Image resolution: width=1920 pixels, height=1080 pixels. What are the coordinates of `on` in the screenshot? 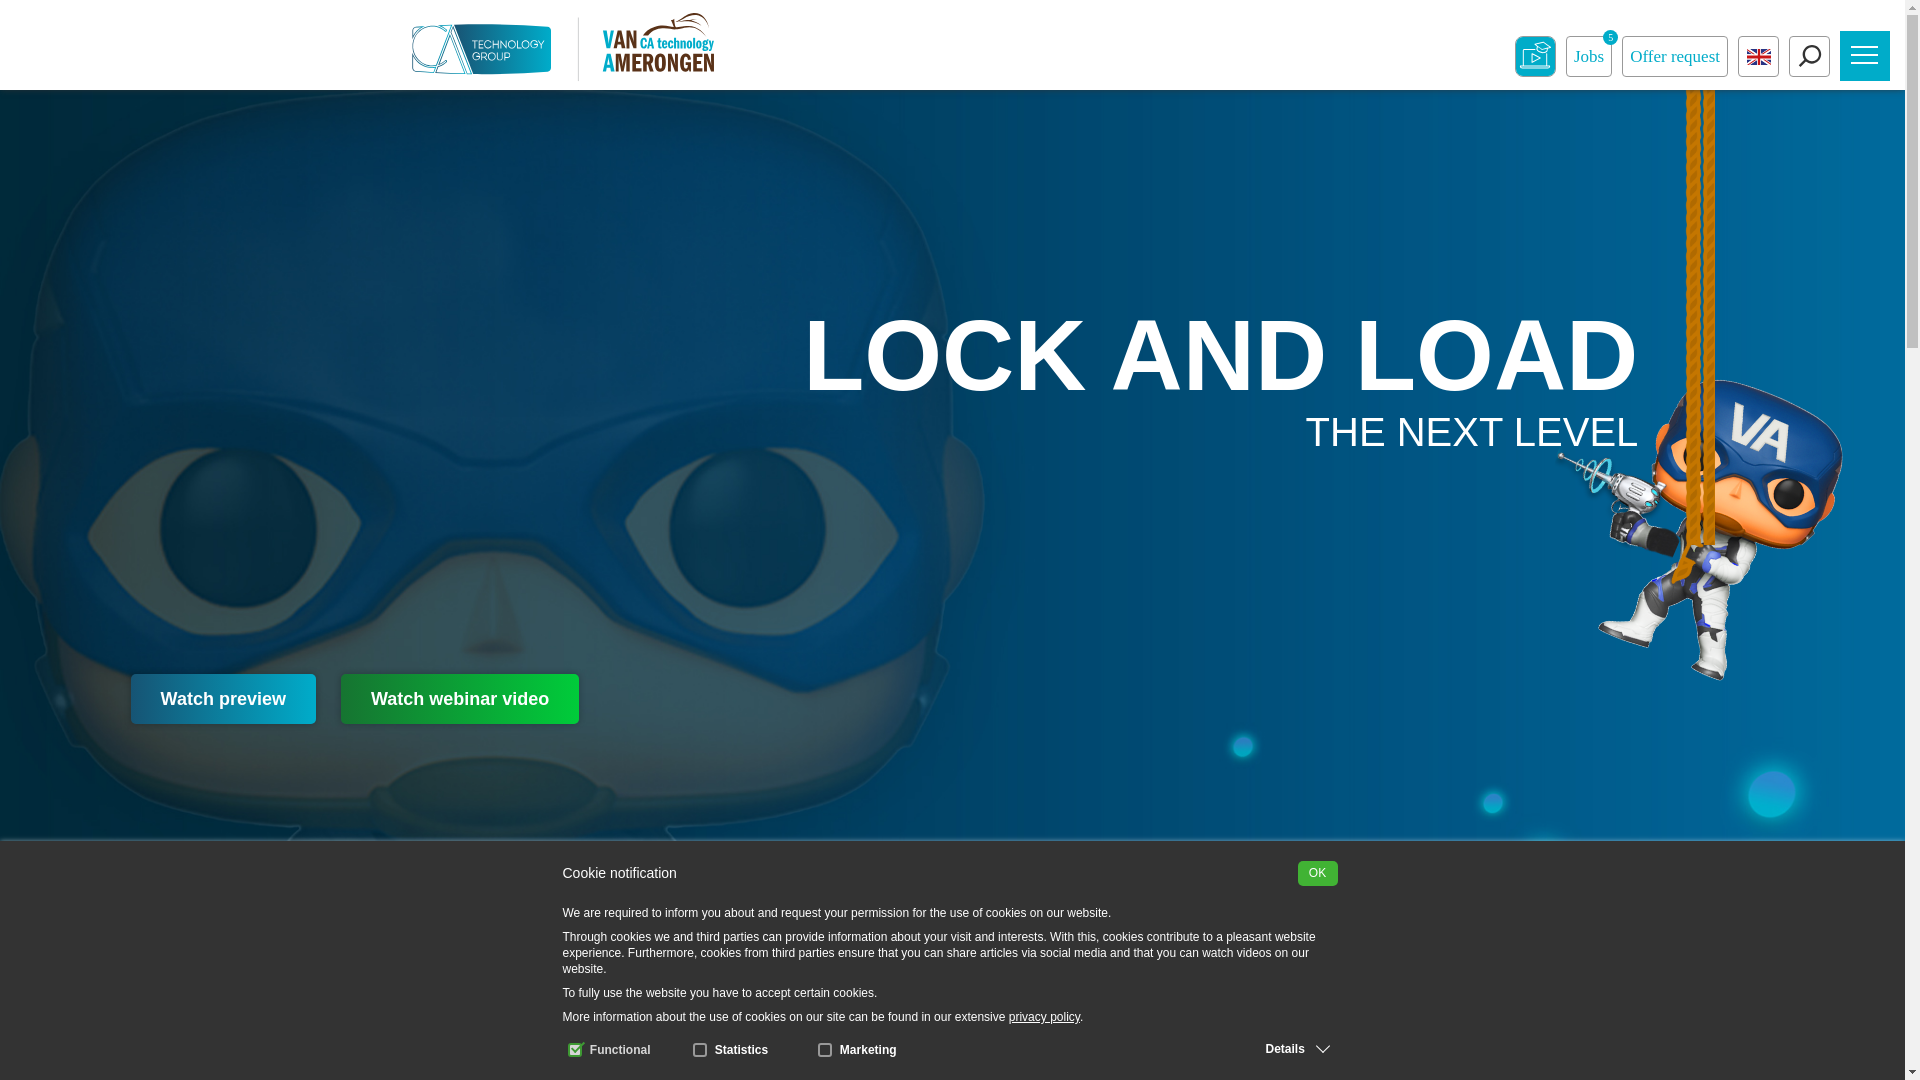 It's located at (700, 1050).